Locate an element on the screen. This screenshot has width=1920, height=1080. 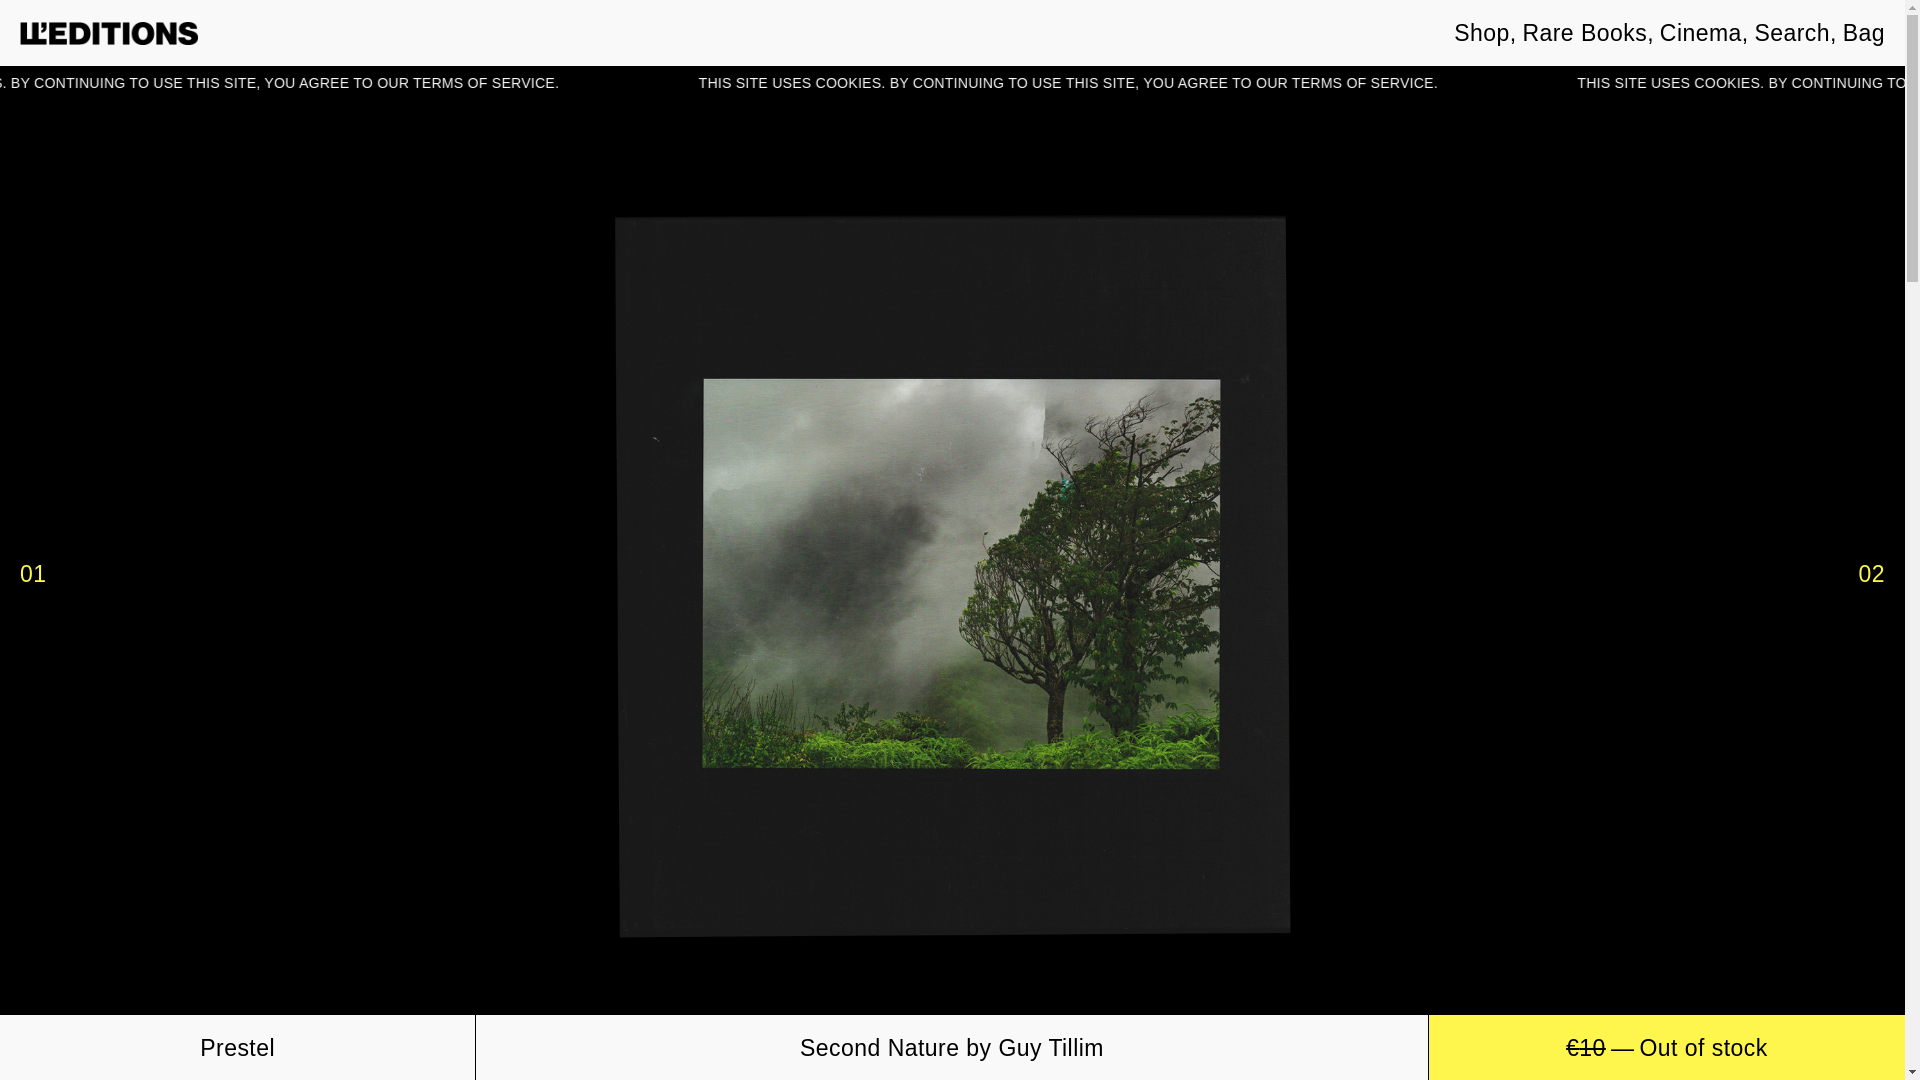
TERMS OF SERVICE is located at coordinates (666, 82).